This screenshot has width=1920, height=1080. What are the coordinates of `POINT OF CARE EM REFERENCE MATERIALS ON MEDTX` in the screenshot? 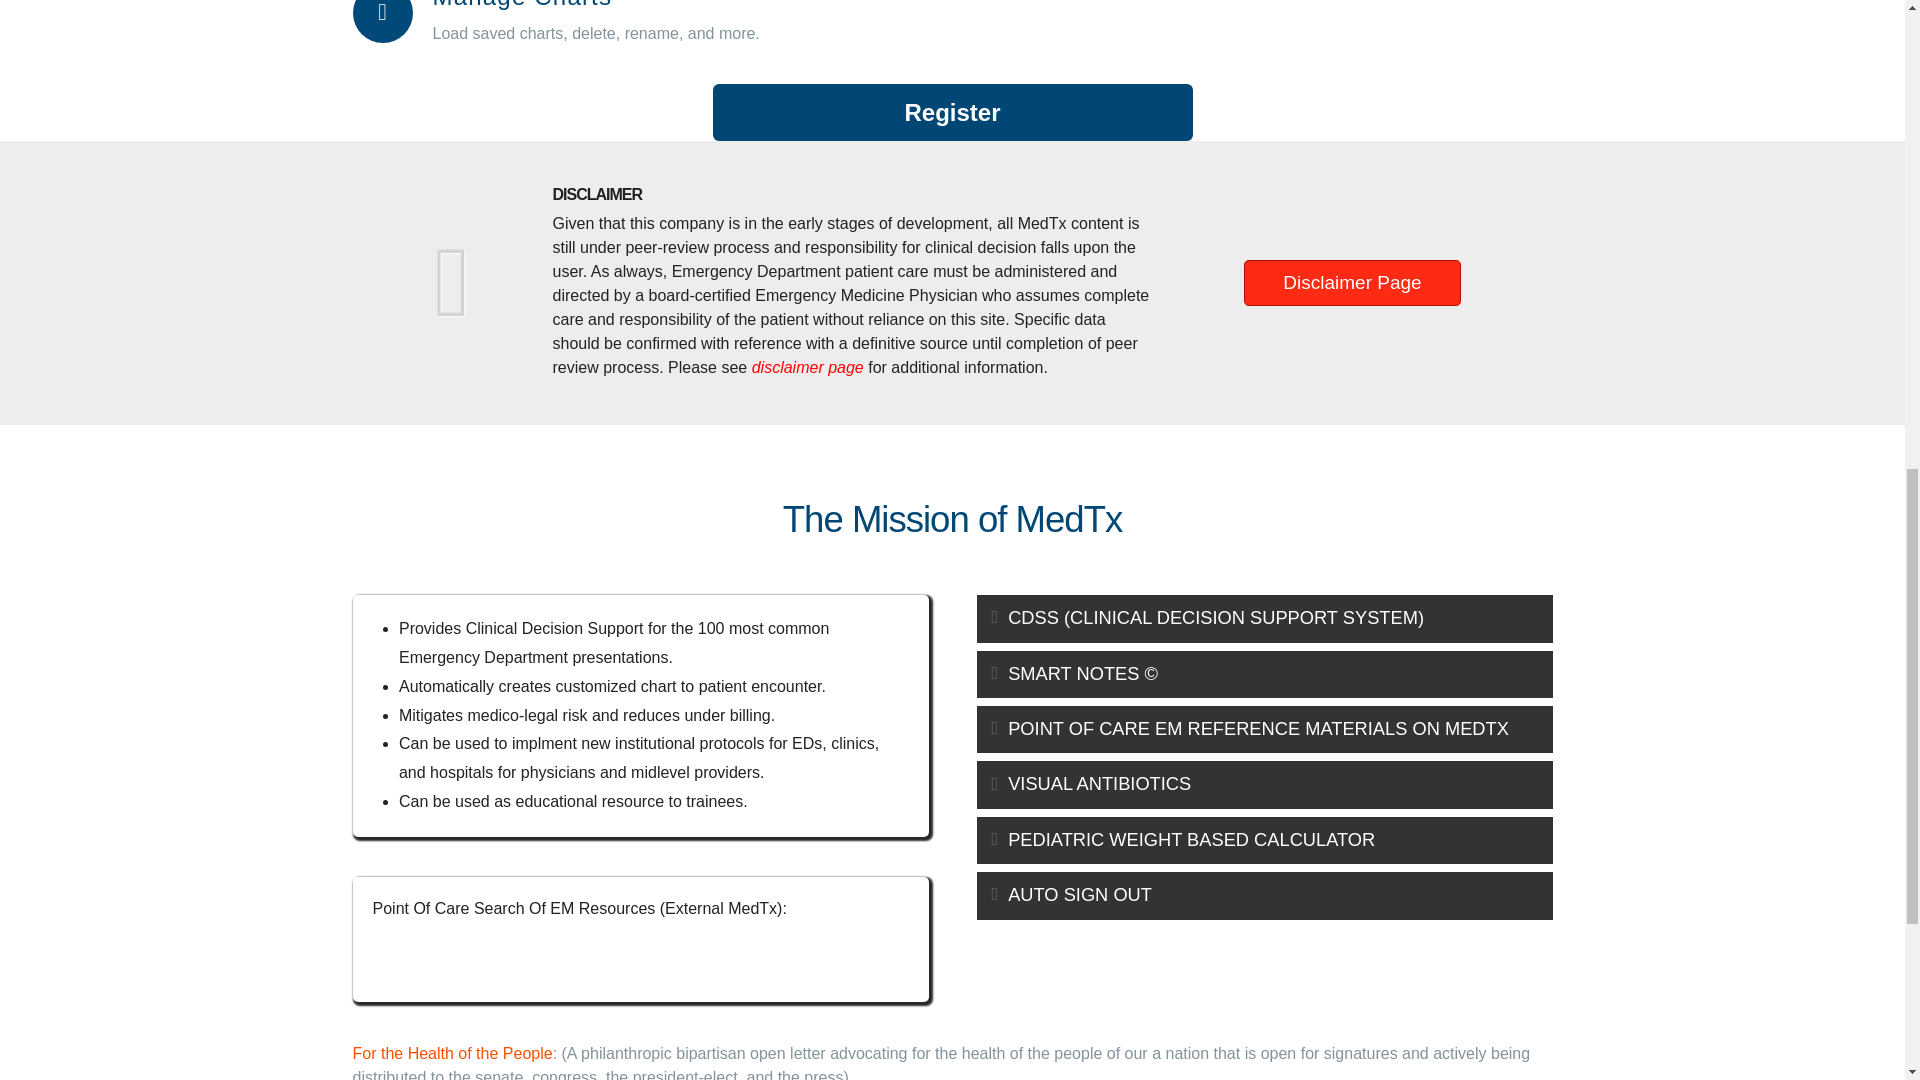 It's located at (1263, 729).